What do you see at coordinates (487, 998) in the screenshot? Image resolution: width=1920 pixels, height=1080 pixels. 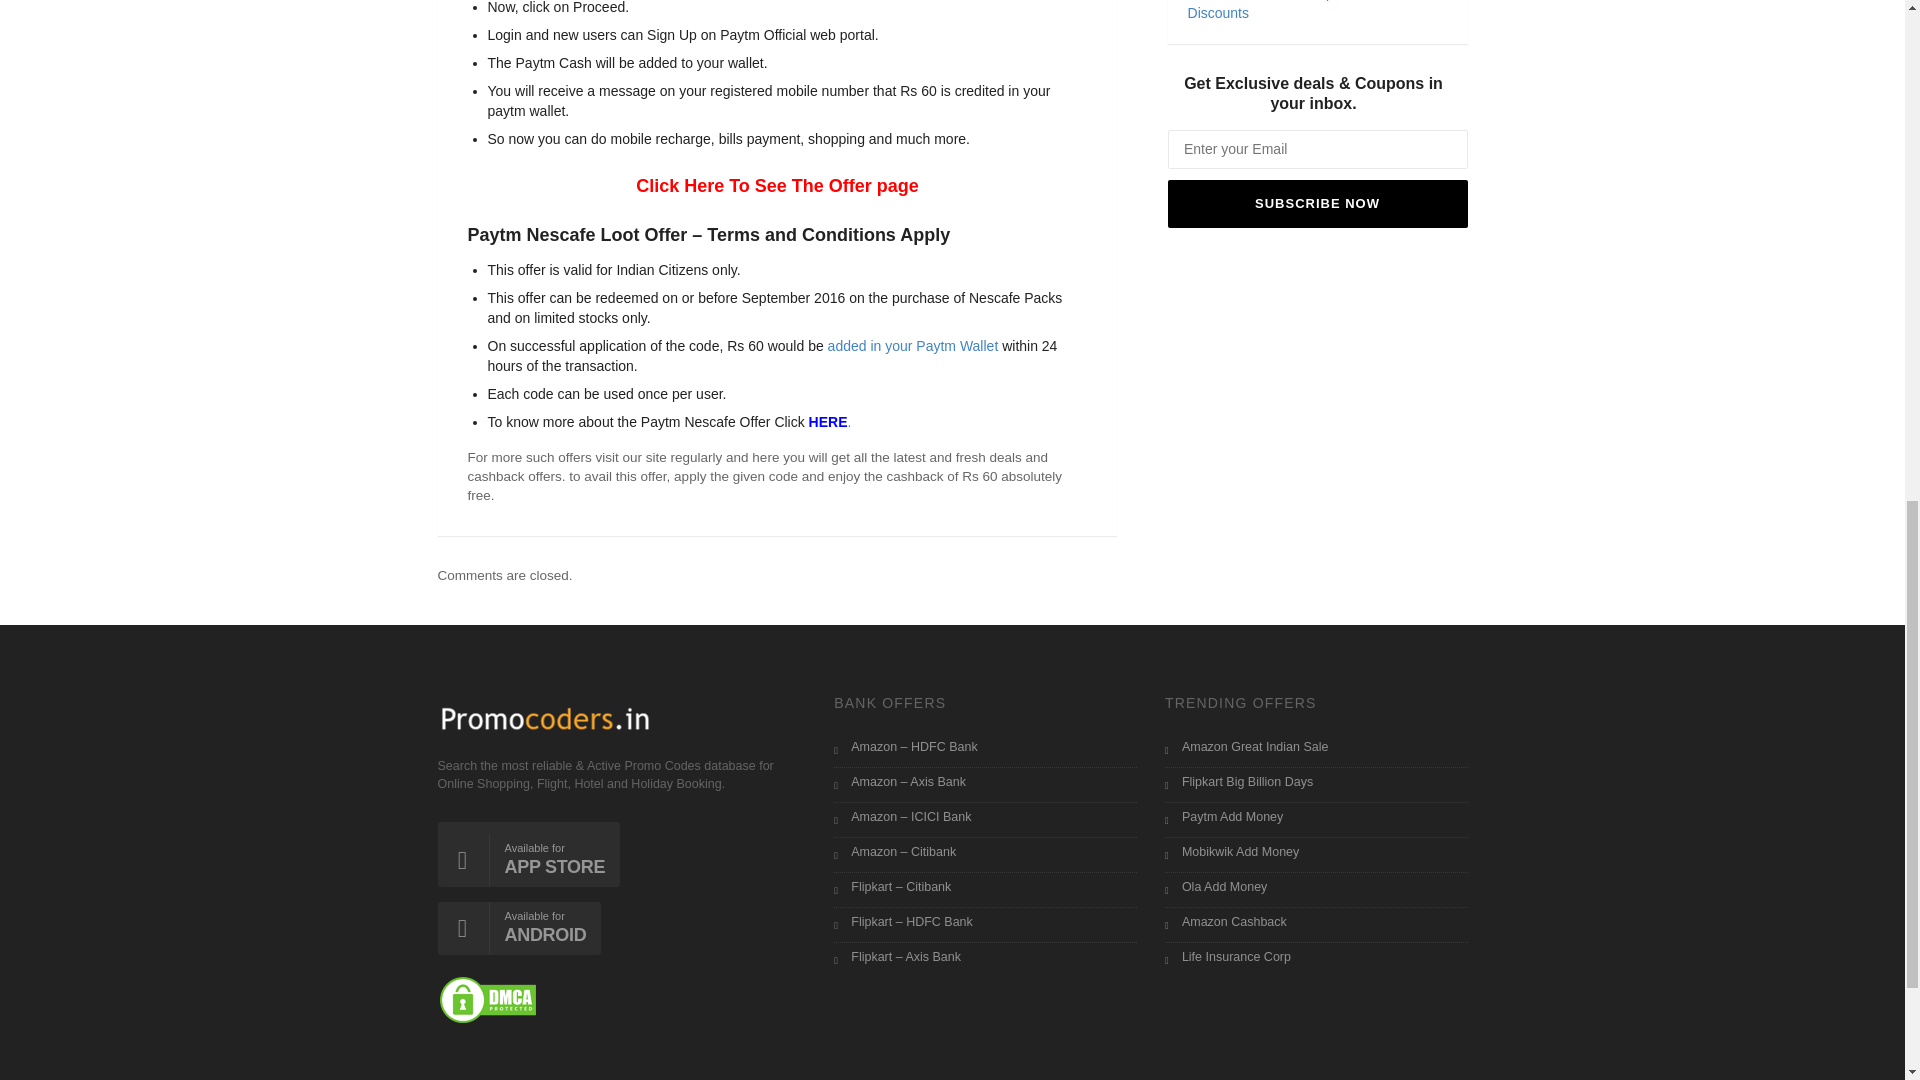 I see `DMCA.com Protection Status` at bounding box center [487, 998].